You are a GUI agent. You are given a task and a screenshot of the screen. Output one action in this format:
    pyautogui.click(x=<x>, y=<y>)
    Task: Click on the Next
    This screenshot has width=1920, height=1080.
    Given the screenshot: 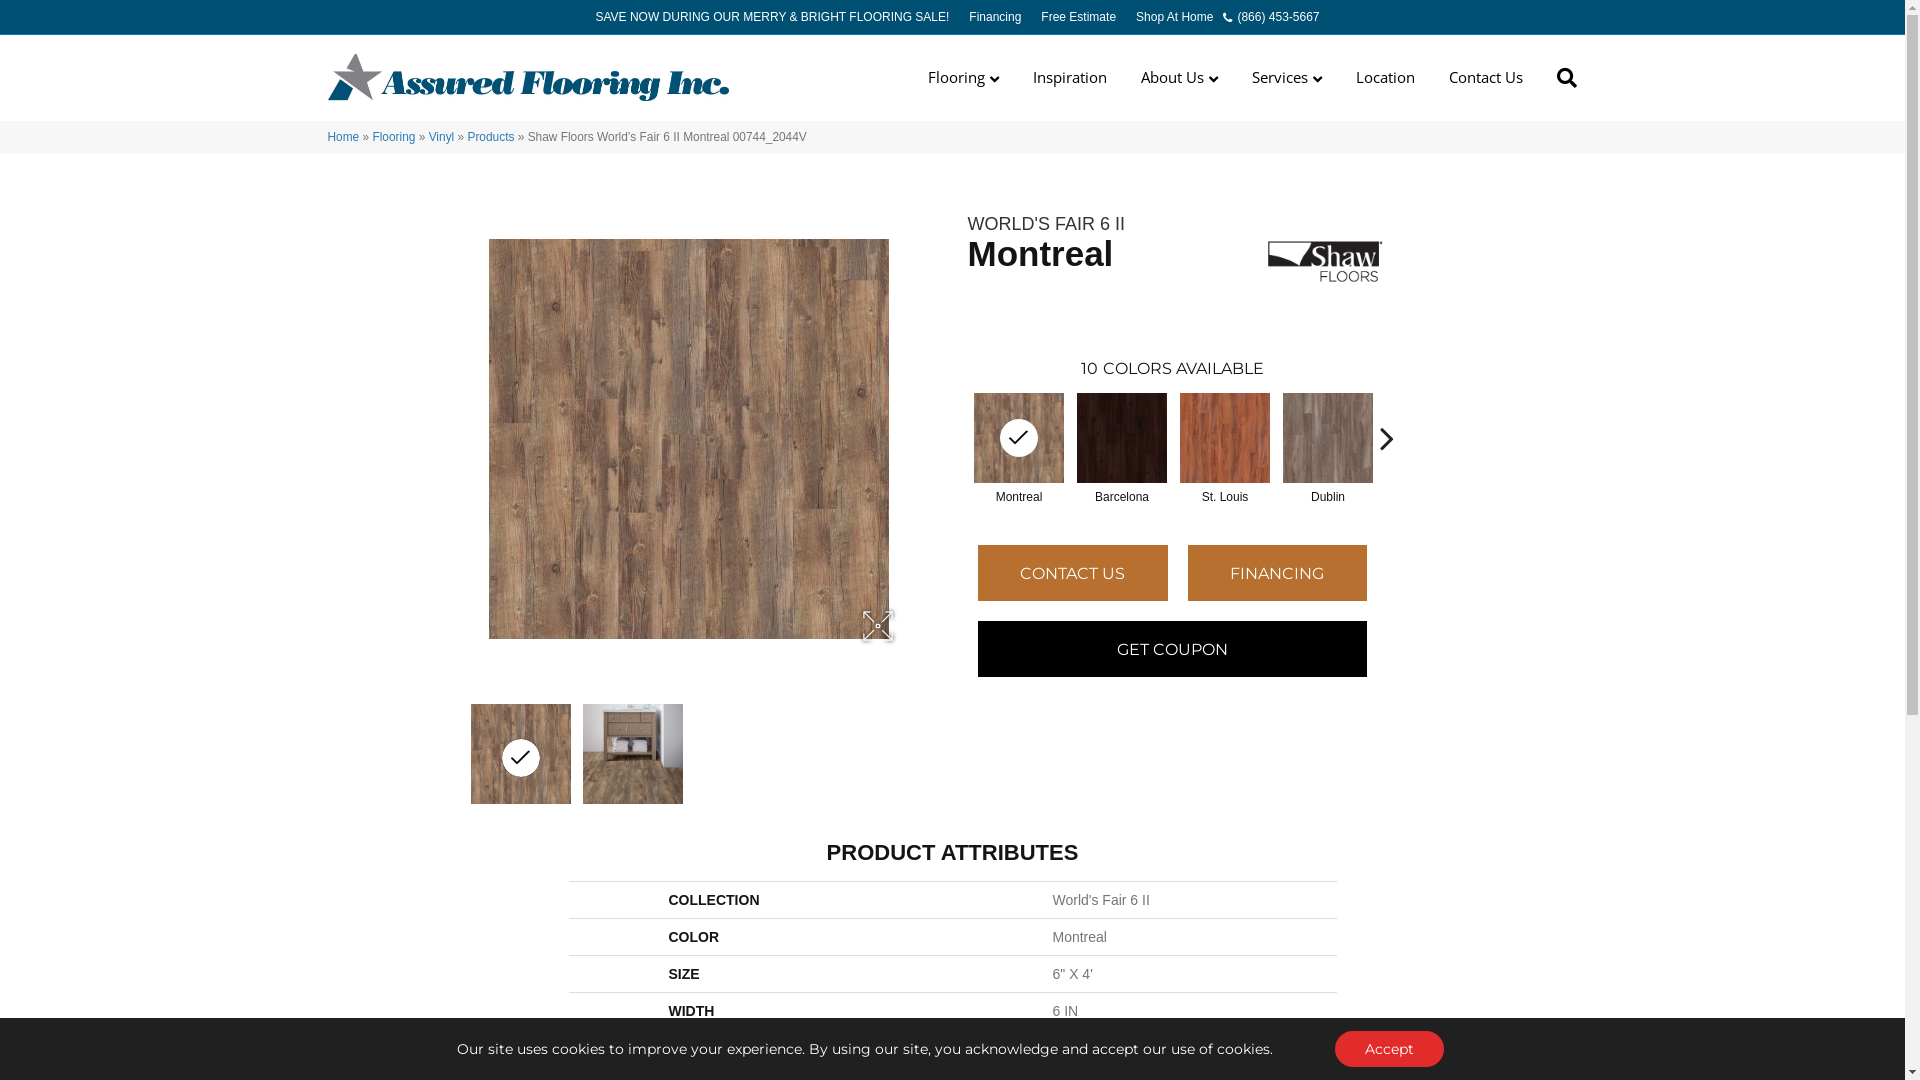 What is the action you would take?
    pyautogui.click(x=1387, y=438)
    